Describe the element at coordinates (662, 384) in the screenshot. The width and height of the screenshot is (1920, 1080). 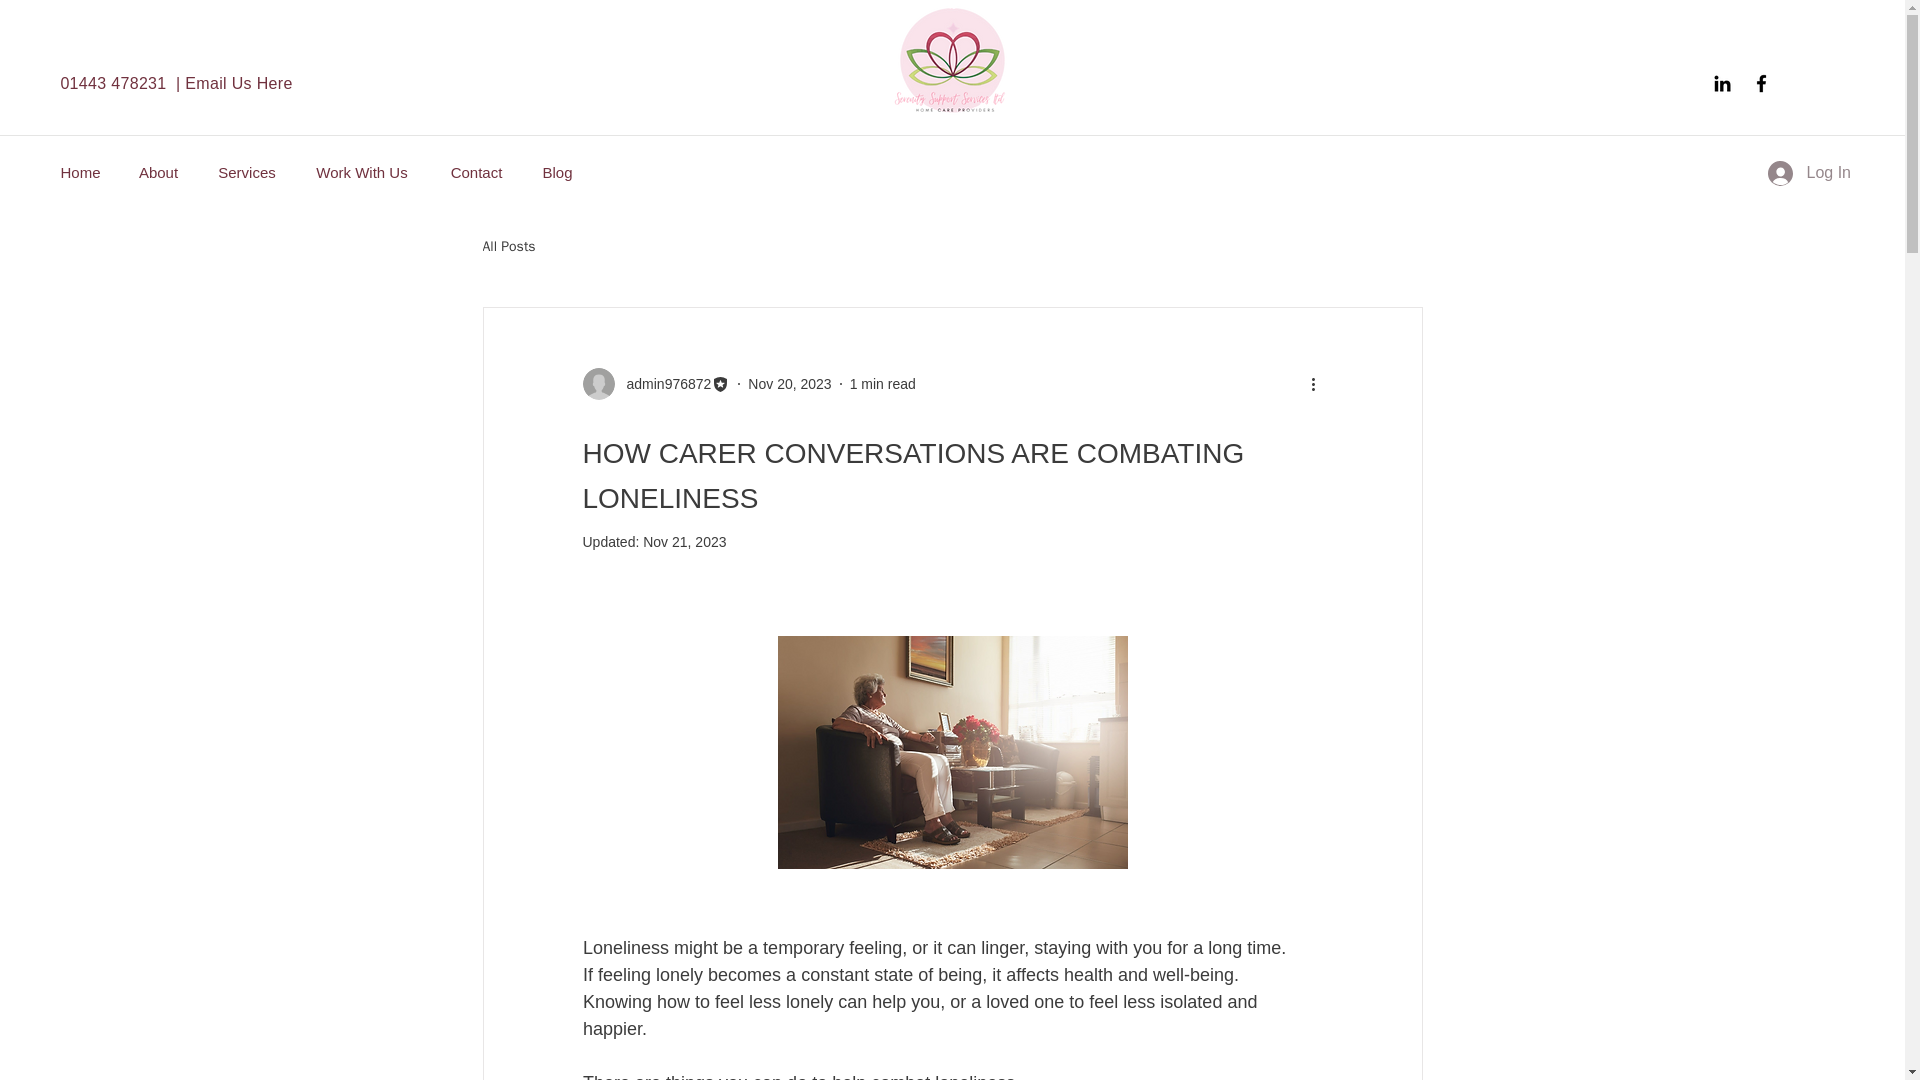
I see `admin976872` at that location.